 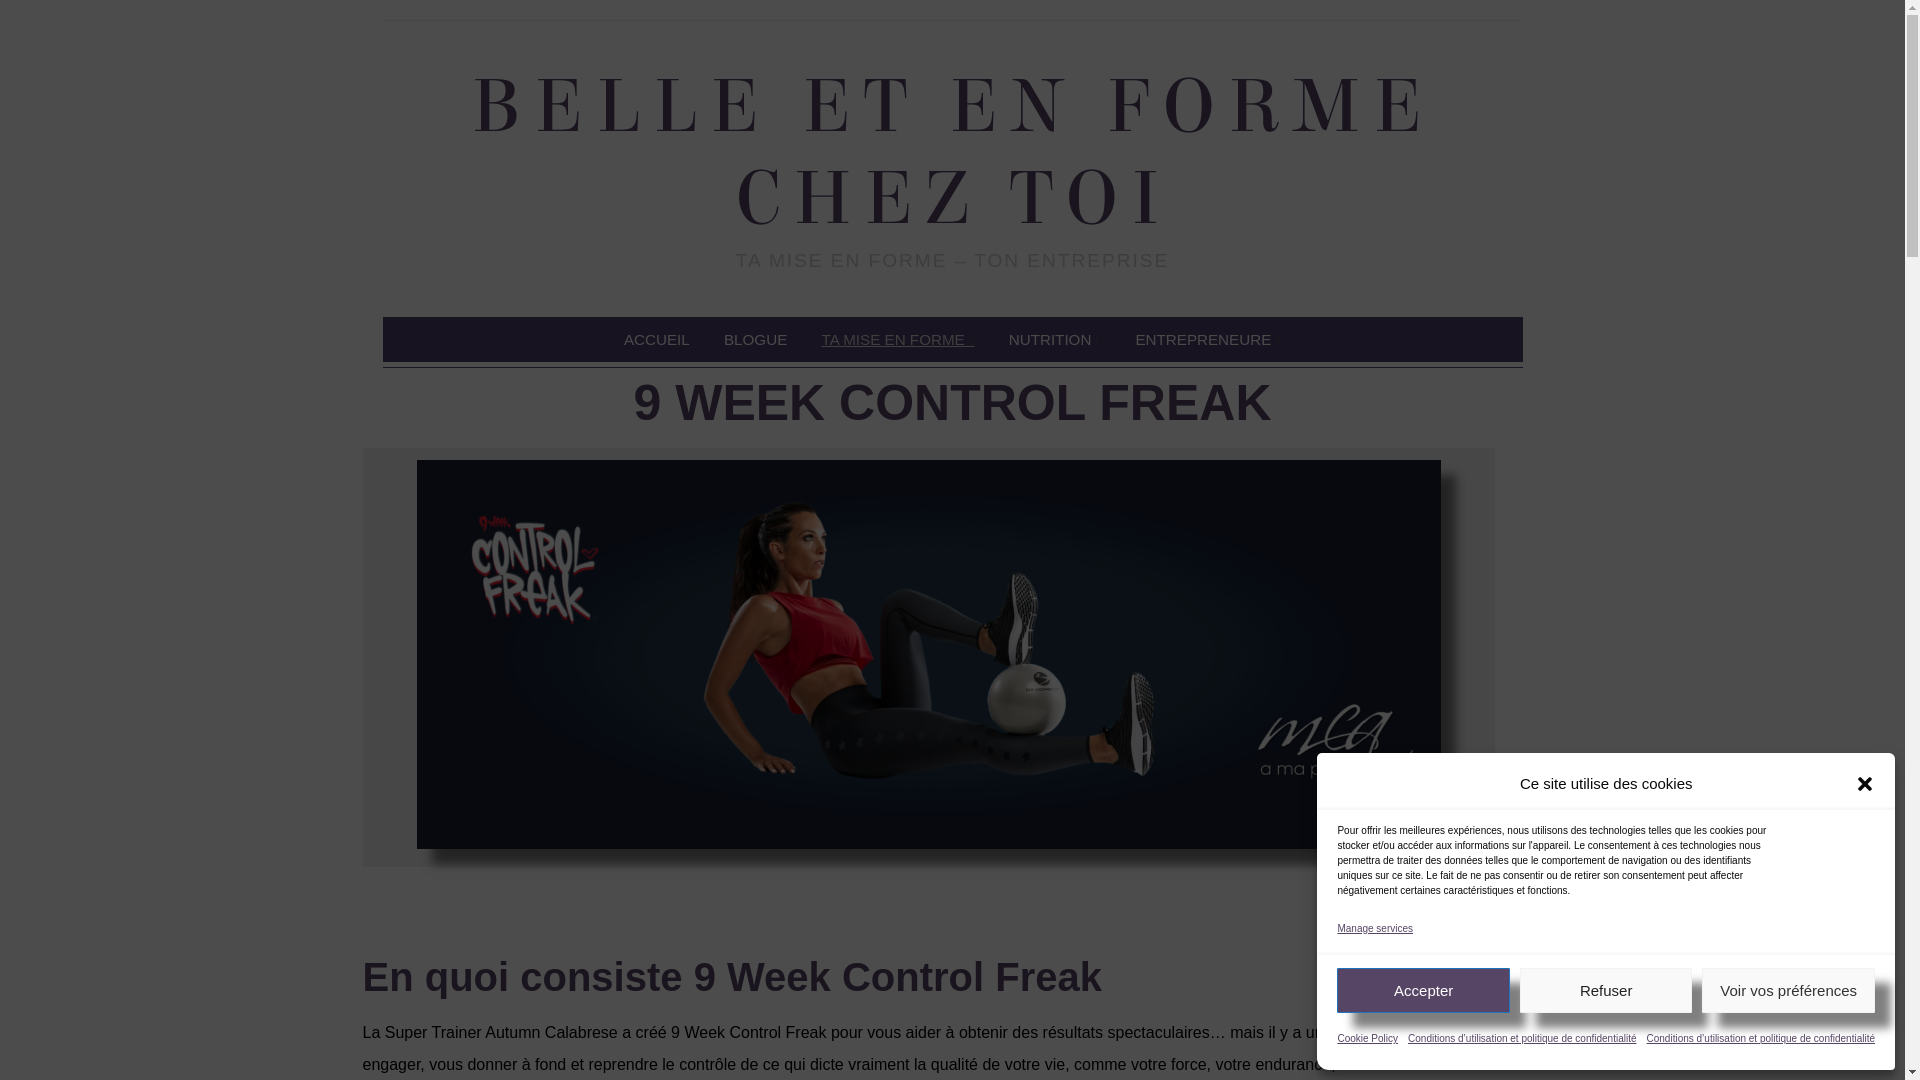 What do you see at coordinates (1208, 340) in the screenshot?
I see `ENTREPRENEURE` at bounding box center [1208, 340].